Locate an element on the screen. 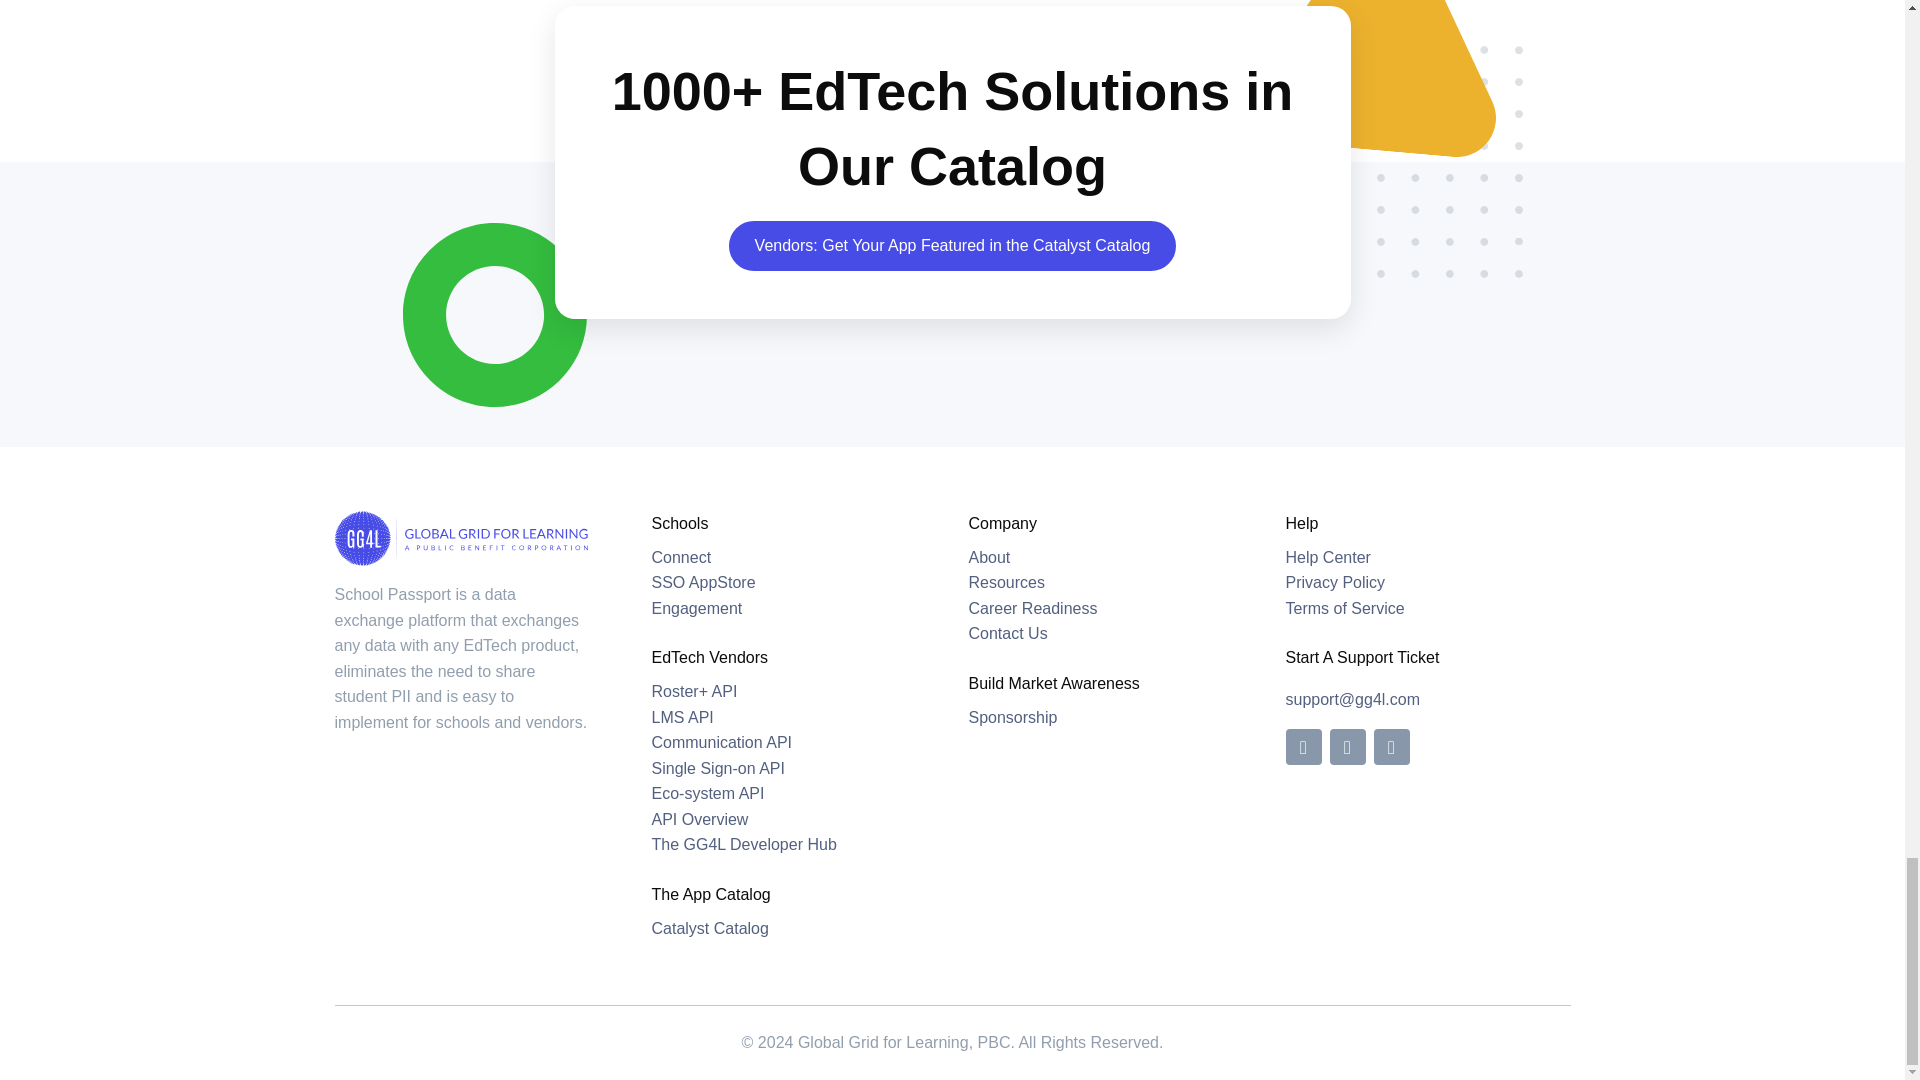  Single Sign-on API is located at coordinates (718, 768).